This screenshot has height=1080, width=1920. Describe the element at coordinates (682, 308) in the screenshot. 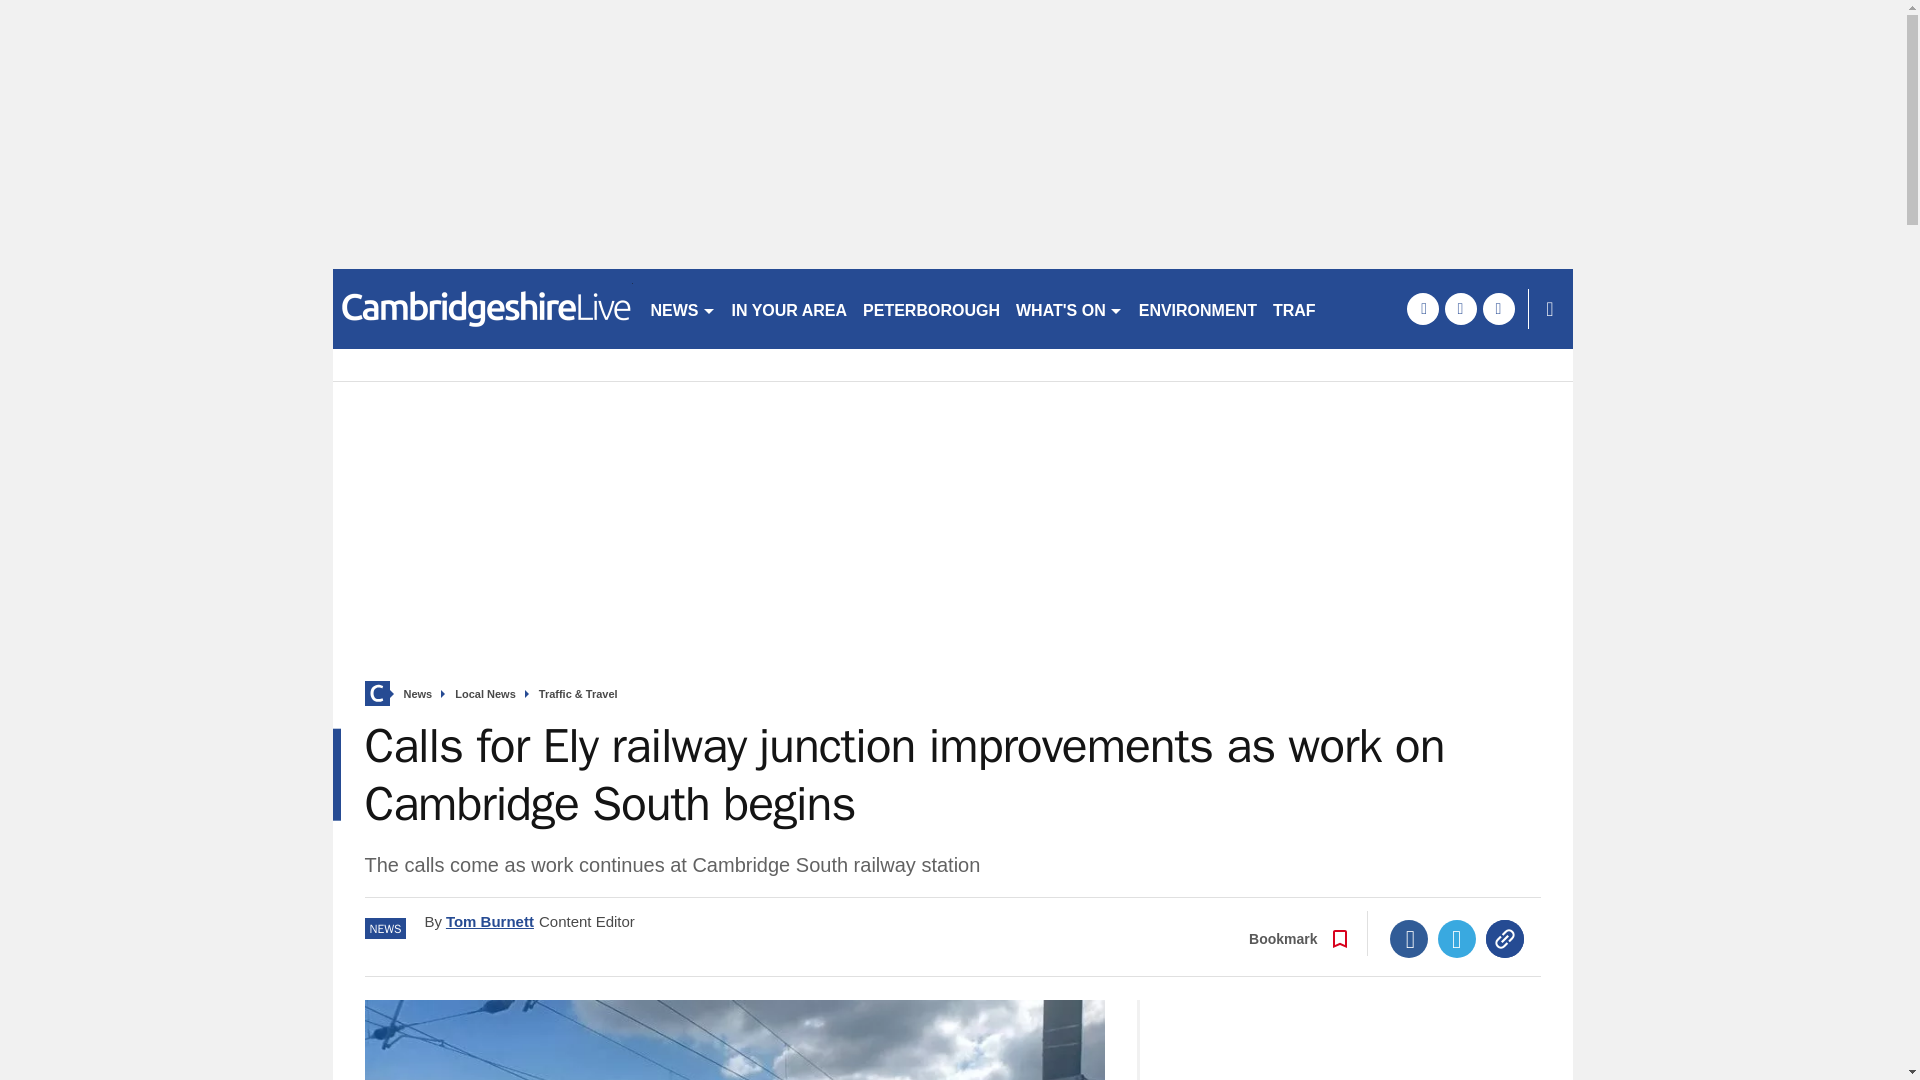

I see `NEWS` at that location.